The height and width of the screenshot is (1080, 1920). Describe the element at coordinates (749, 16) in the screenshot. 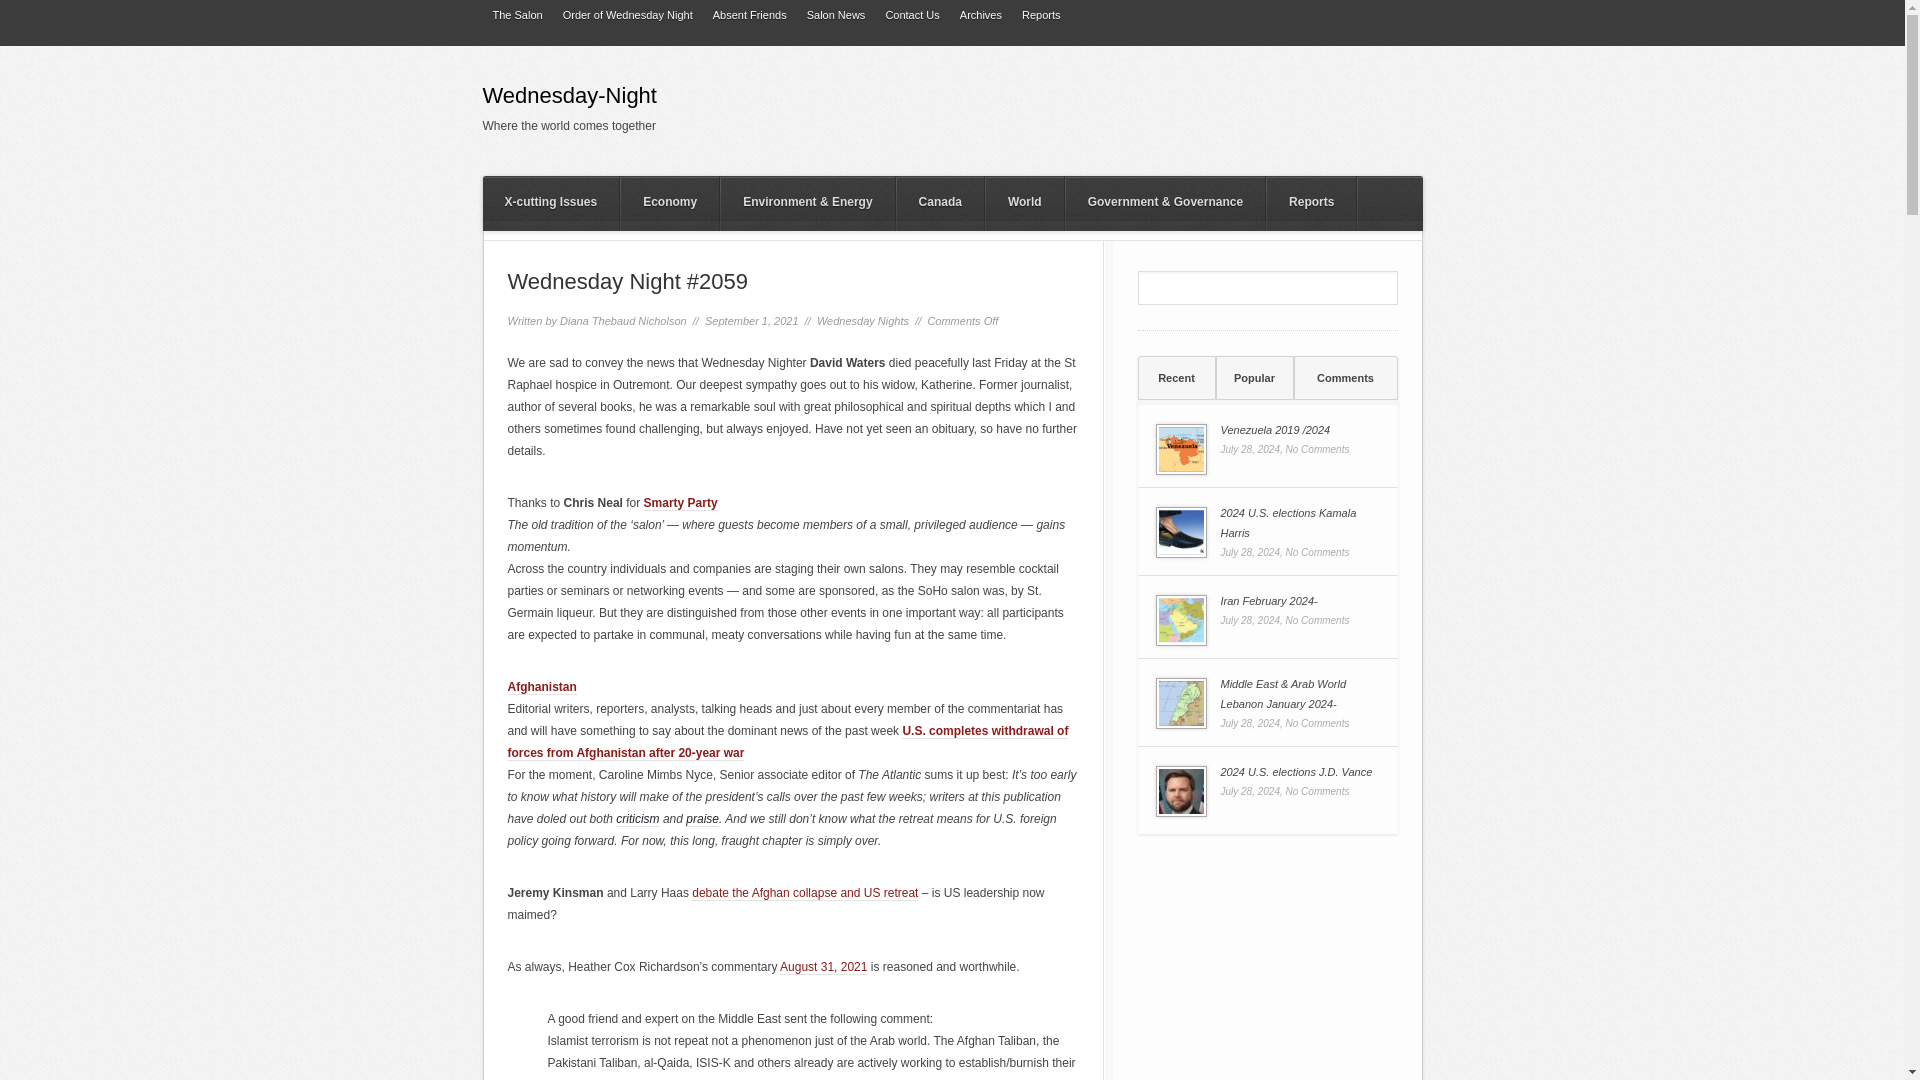

I see `Absent Friends` at that location.